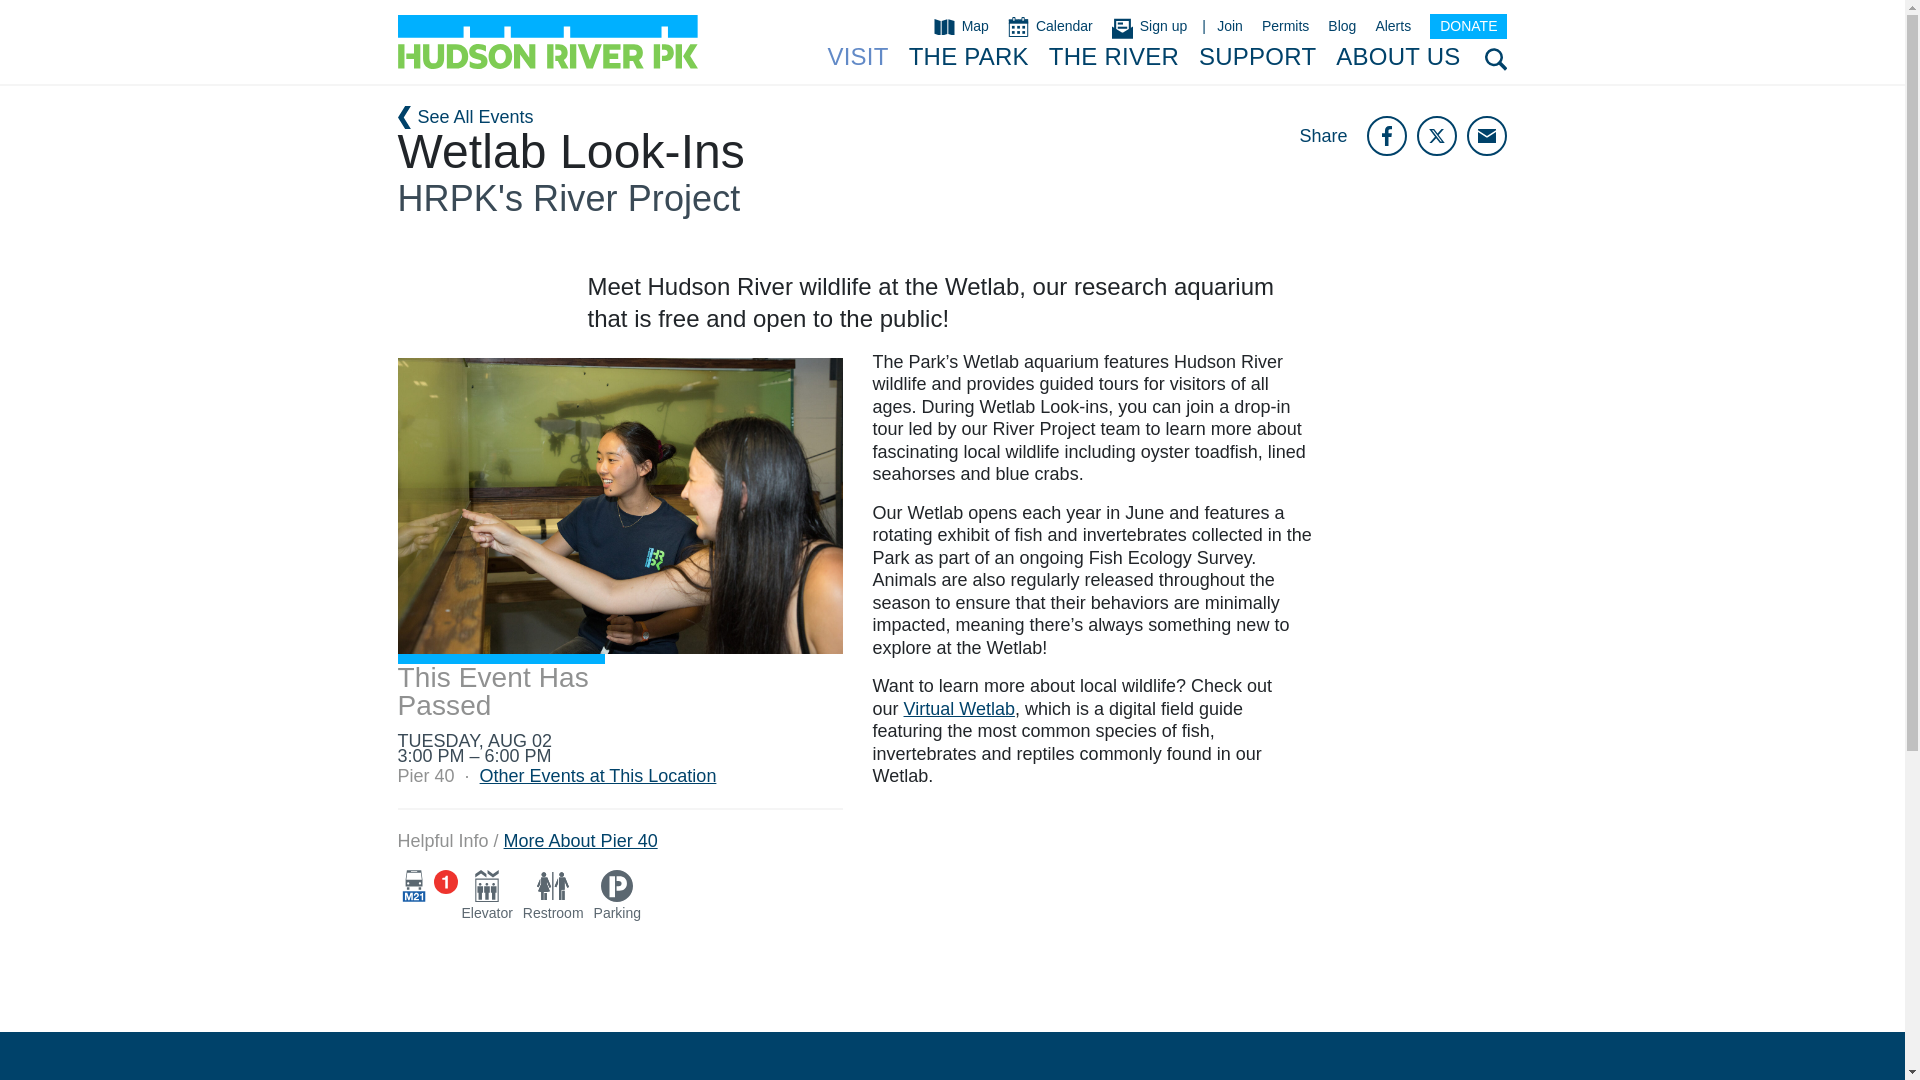  What do you see at coordinates (1113, 58) in the screenshot?
I see `THE RIVER` at bounding box center [1113, 58].